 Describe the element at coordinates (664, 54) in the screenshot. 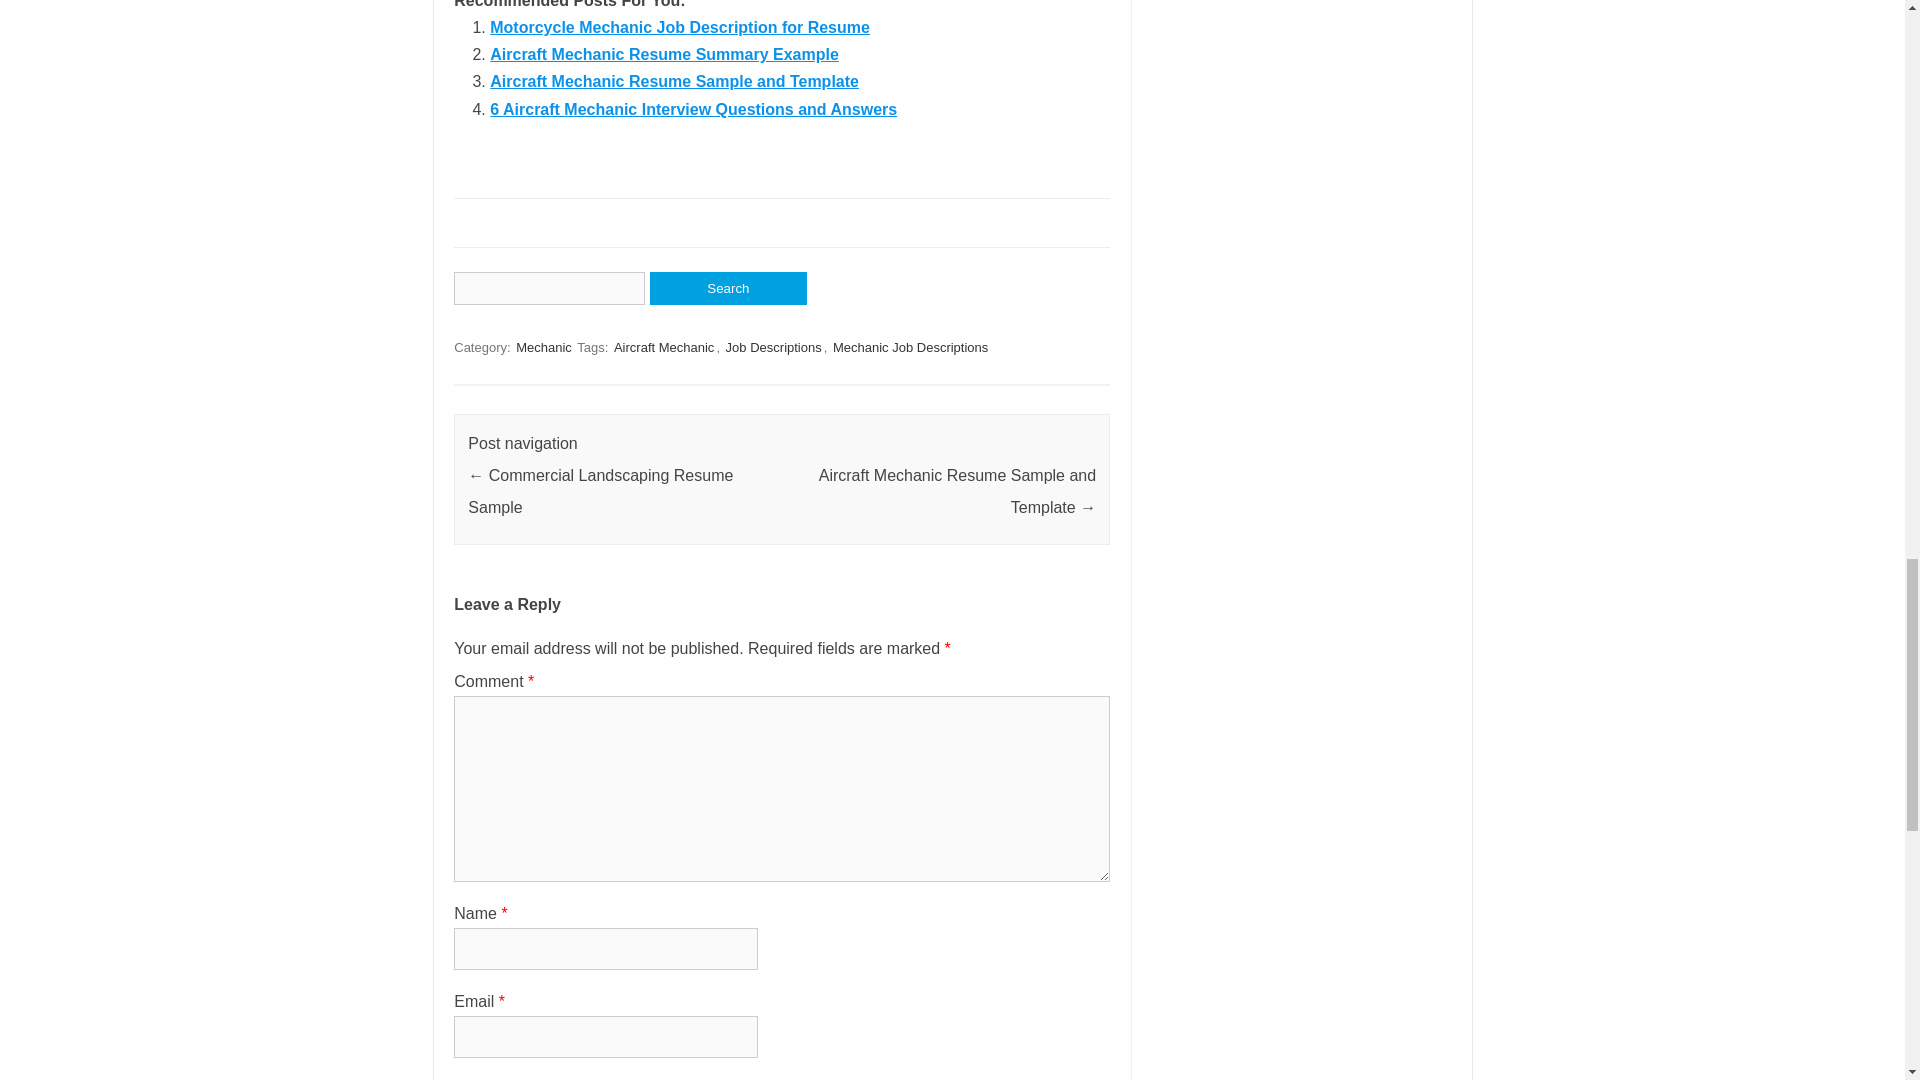

I see `Aircraft Mechanic Resume Summary Example` at that location.